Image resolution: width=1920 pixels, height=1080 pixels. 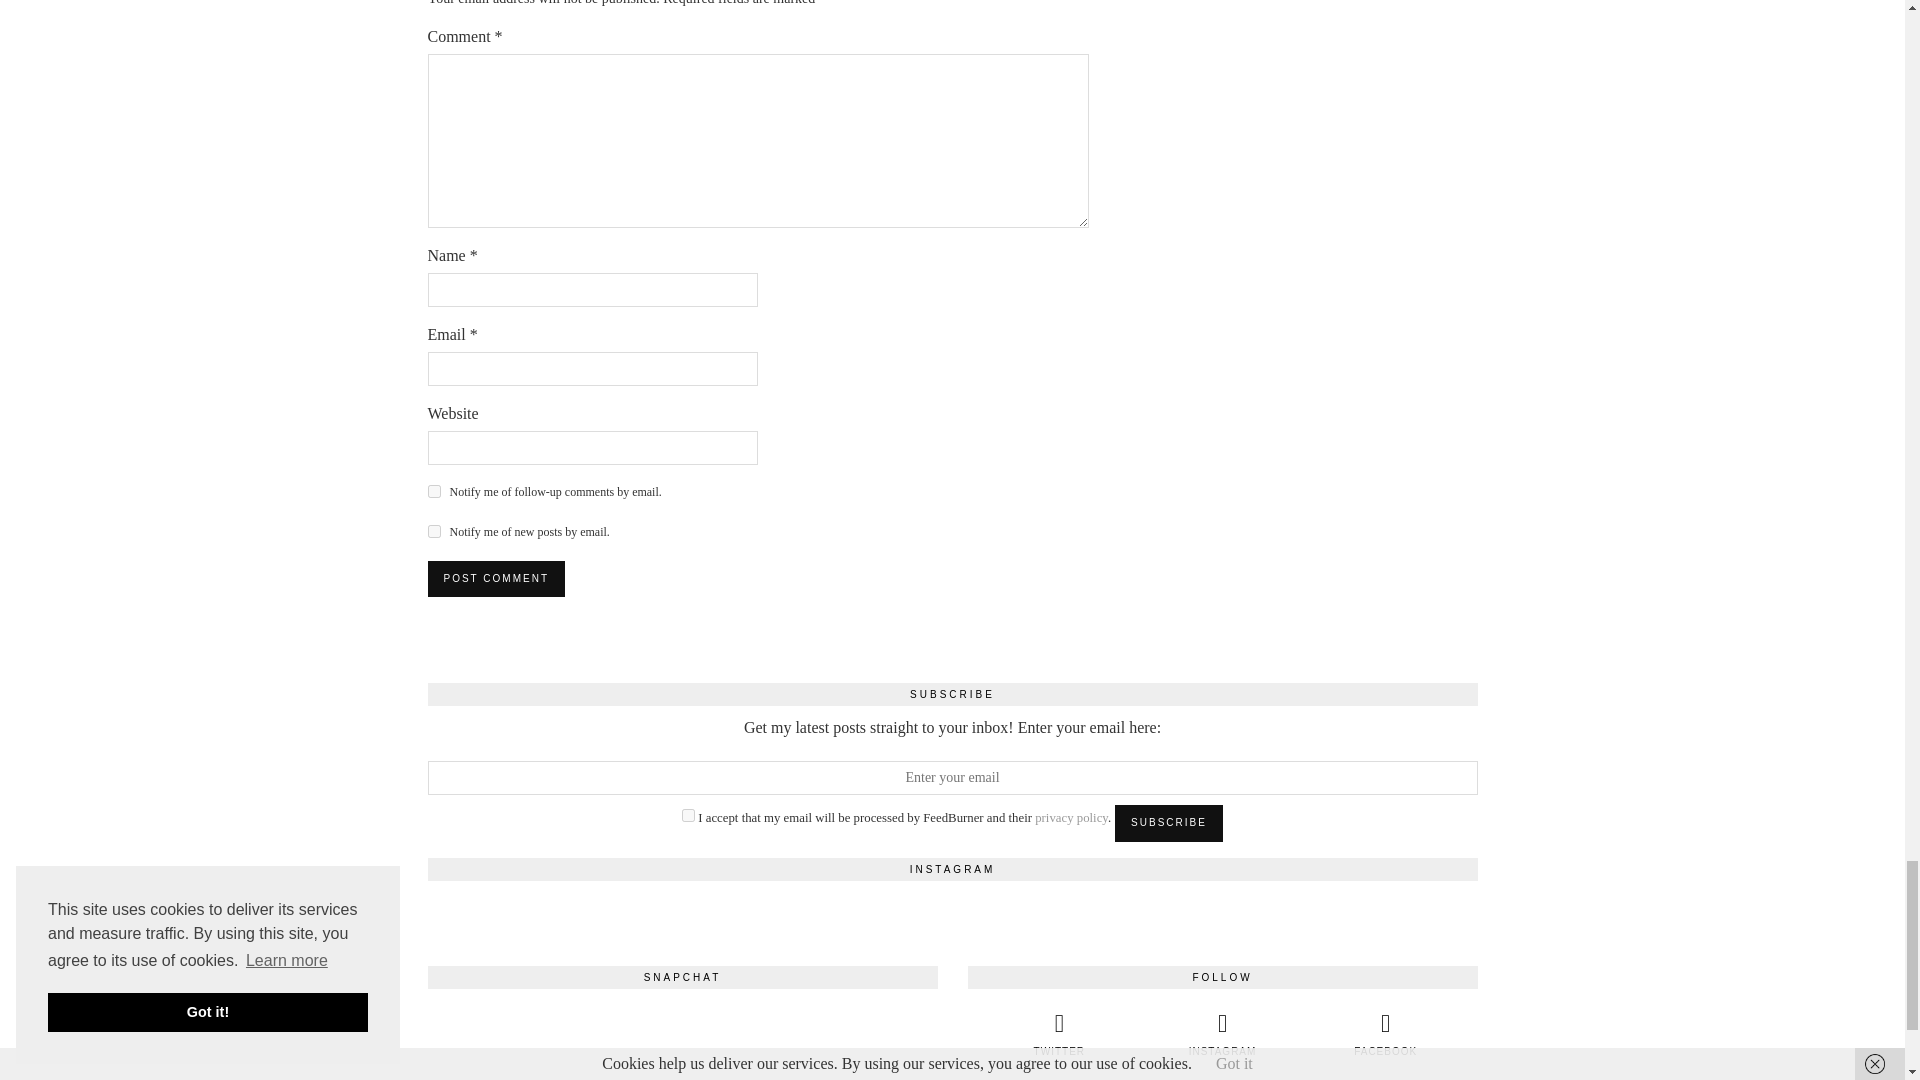 I want to click on subscribe, so click(x=434, y=530).